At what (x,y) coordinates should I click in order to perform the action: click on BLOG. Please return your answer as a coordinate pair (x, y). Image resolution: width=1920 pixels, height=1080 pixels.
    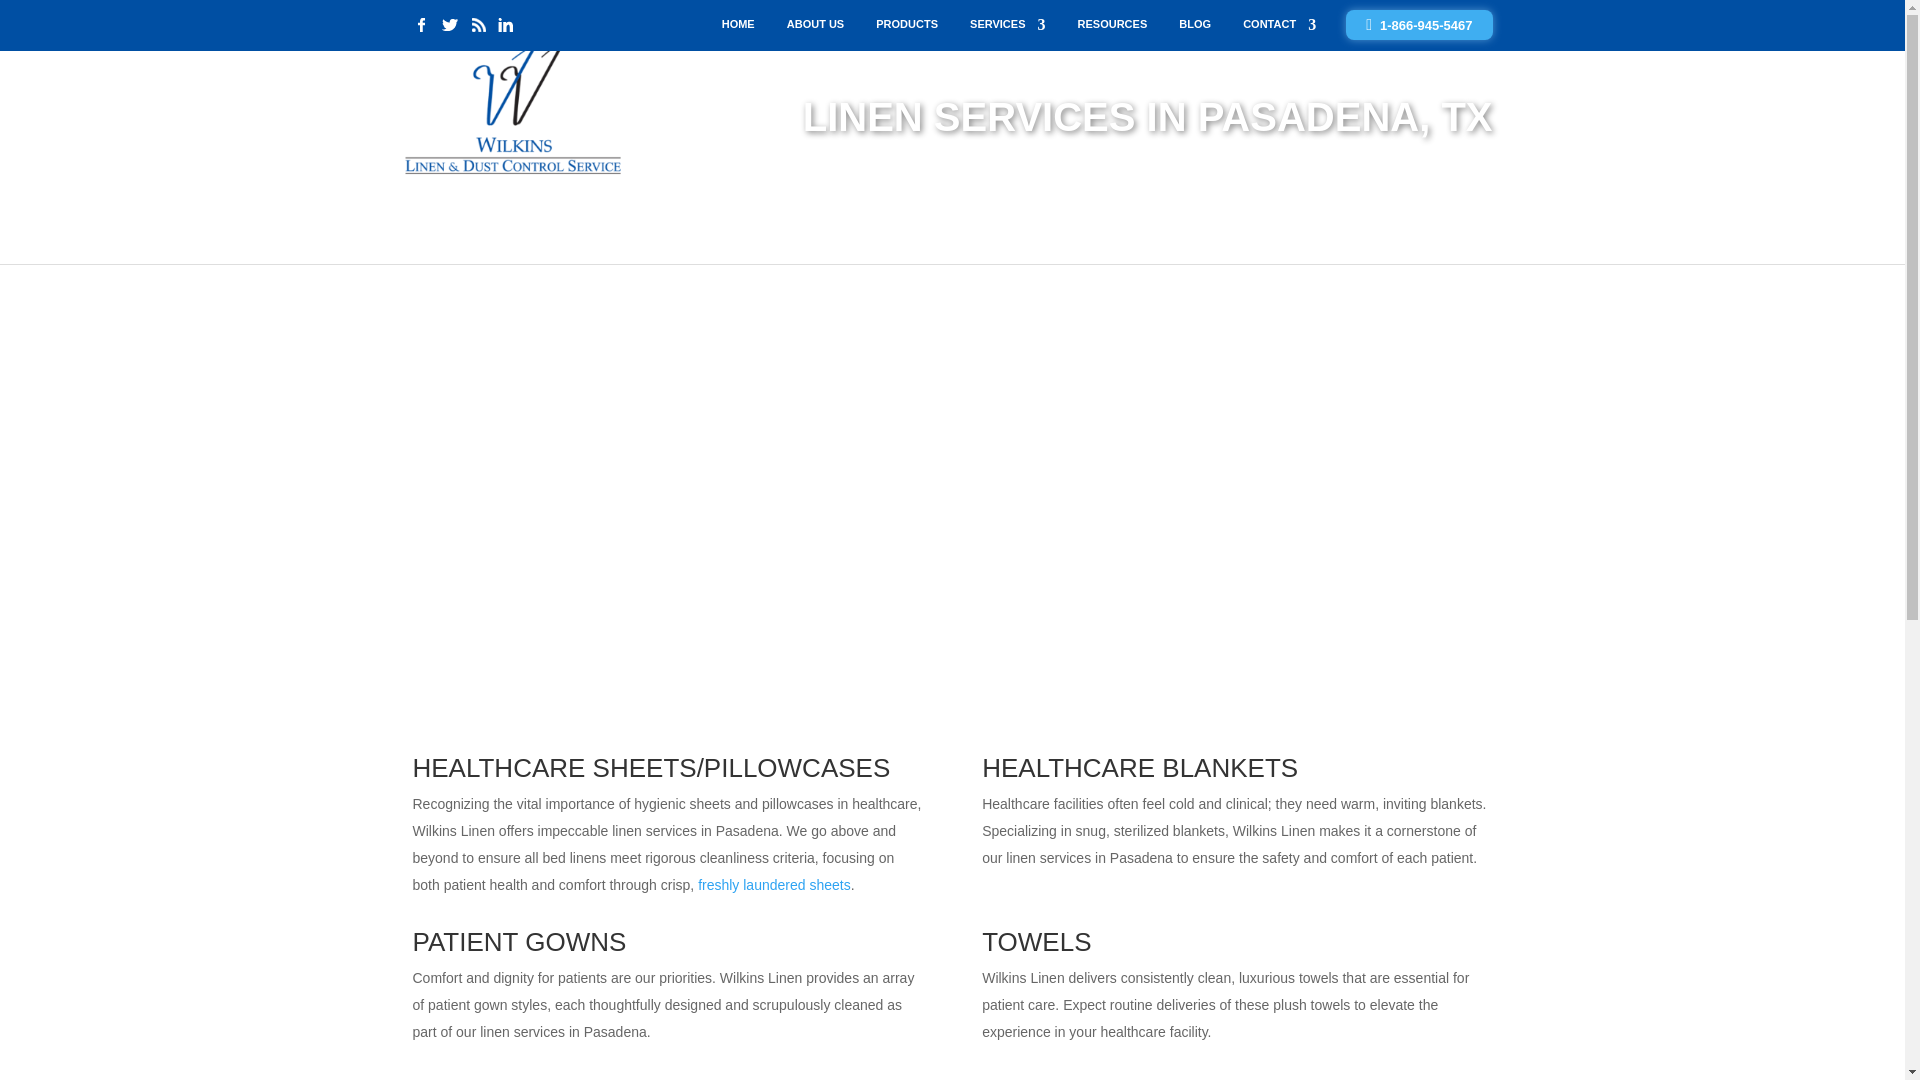
    Looking at the image, I should click on (1194, 28).